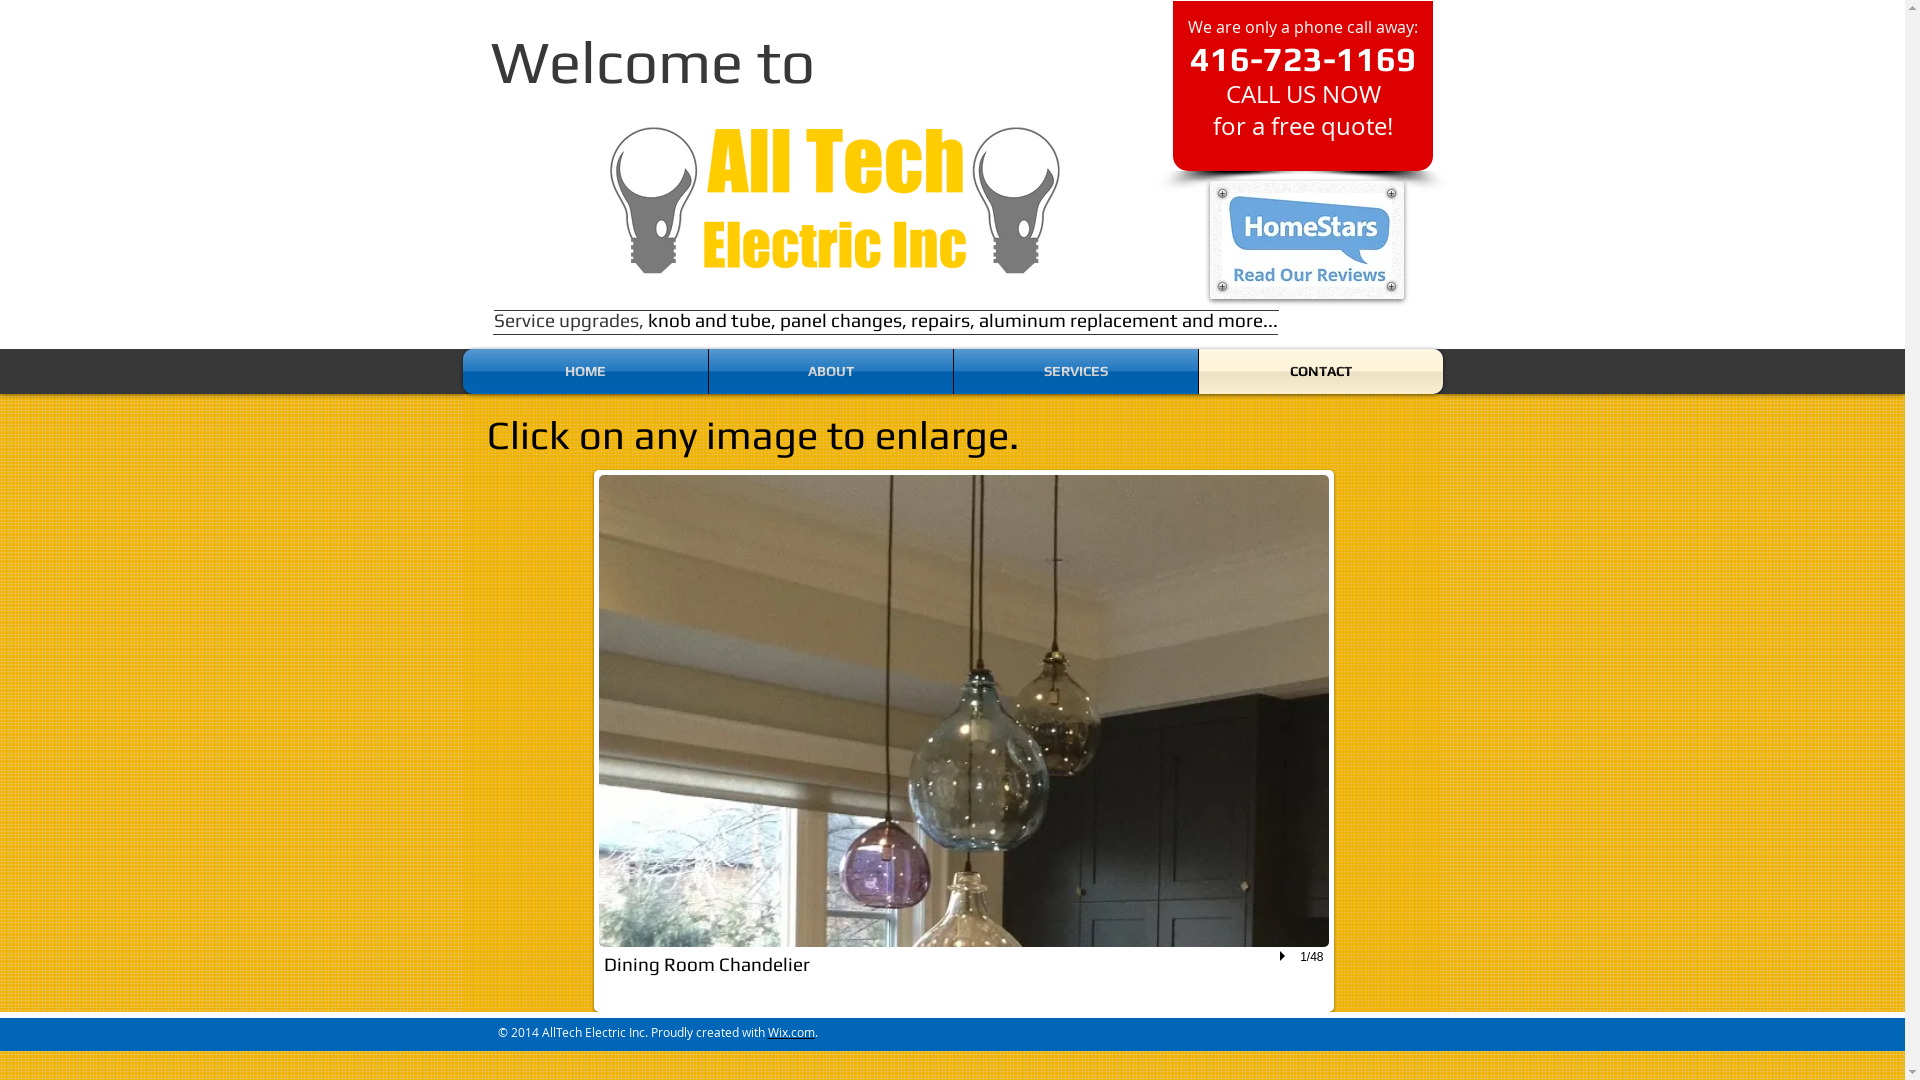  What do you see at coordinates (1076, 372) in the screenshot?
I see `SERVICES` at bounding box center [1076, 372].